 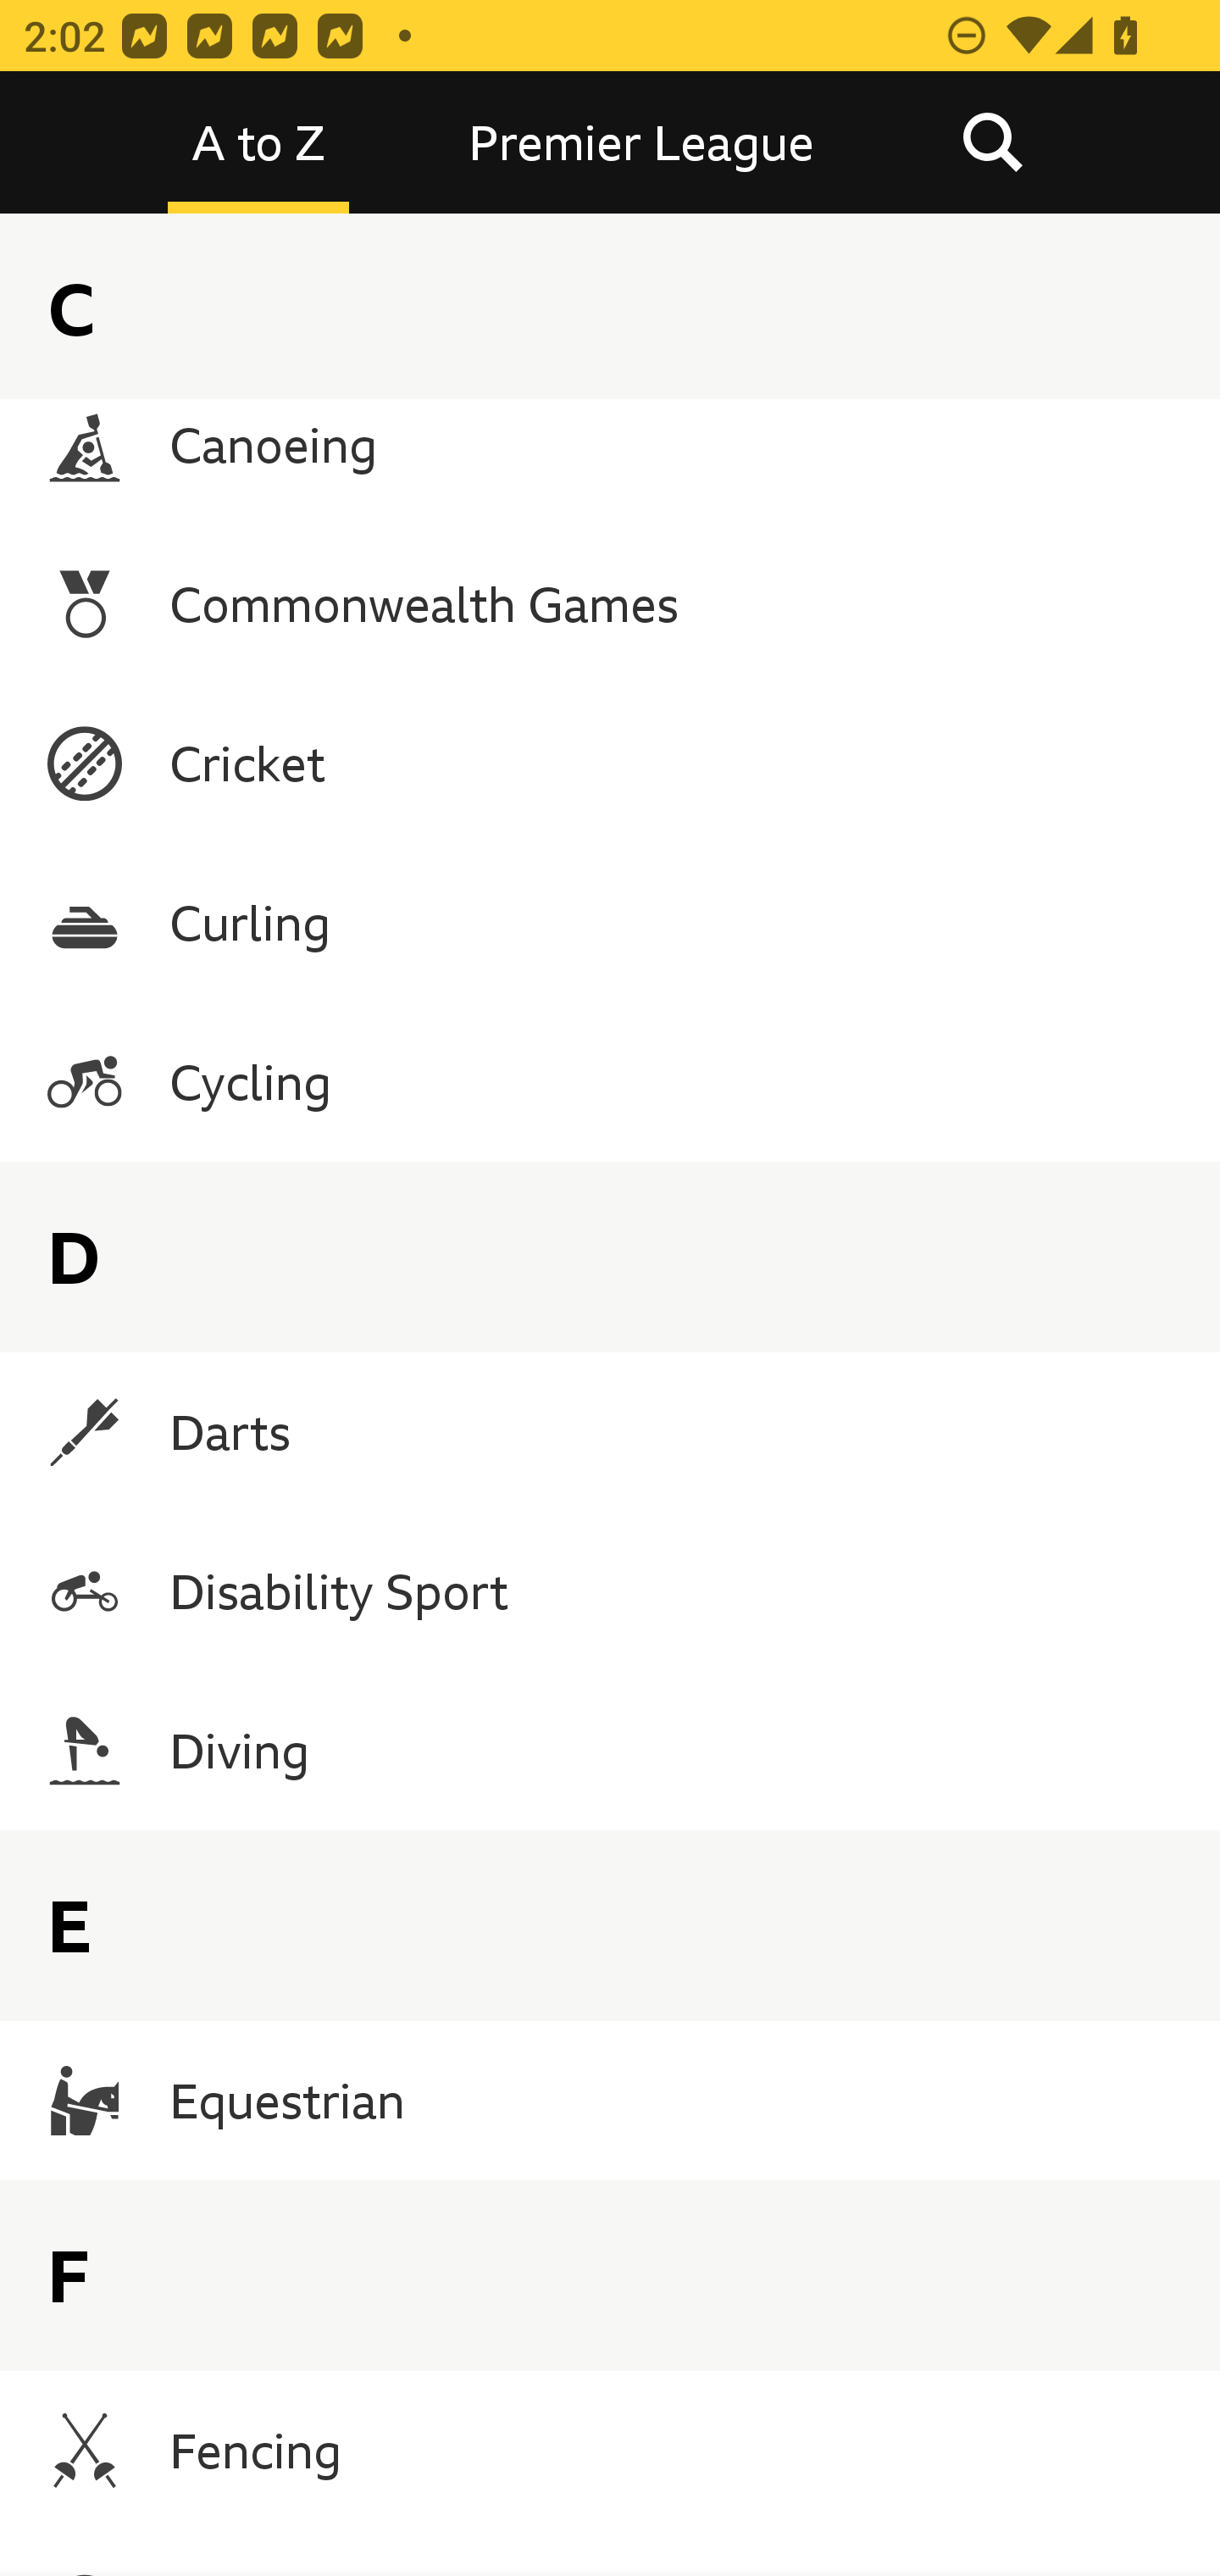 I want to click on Disability Sport, so click(x=610, y=1591).